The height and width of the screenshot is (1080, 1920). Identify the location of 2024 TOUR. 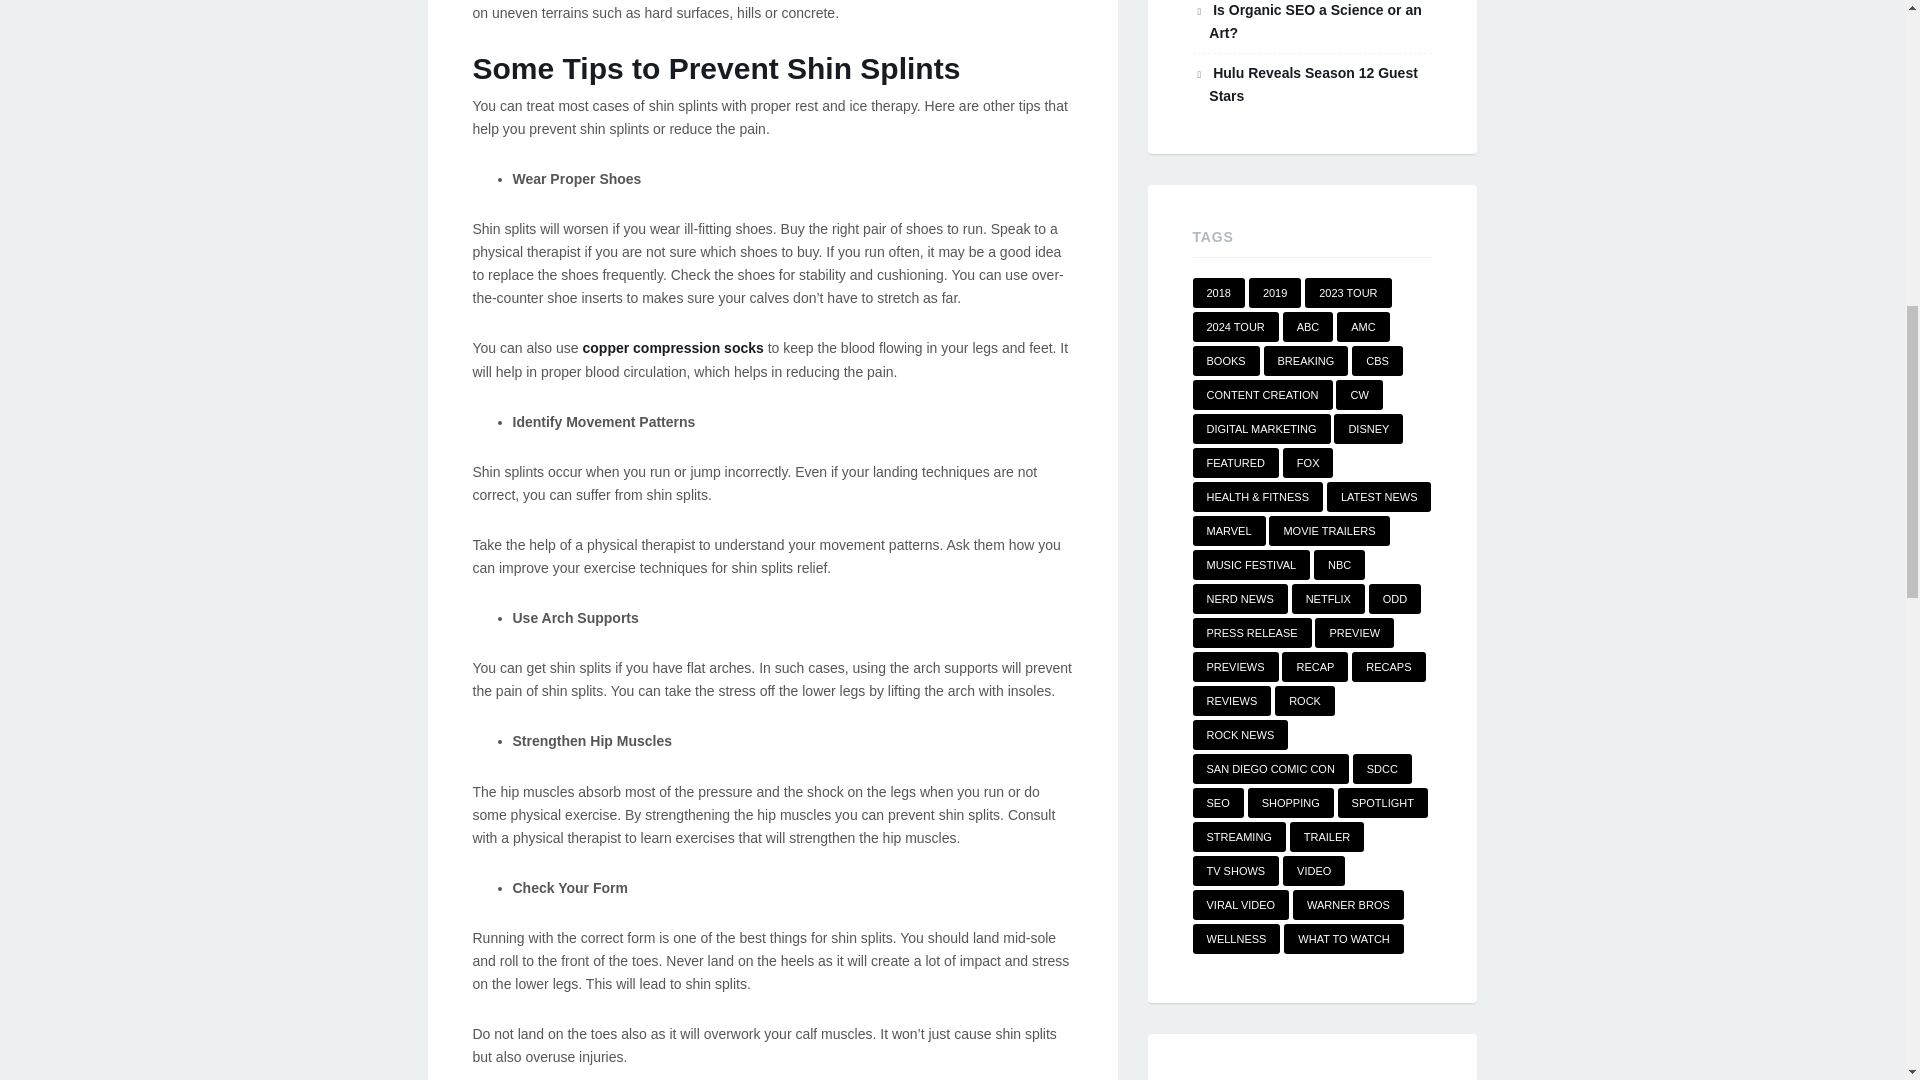
(1235, 327).